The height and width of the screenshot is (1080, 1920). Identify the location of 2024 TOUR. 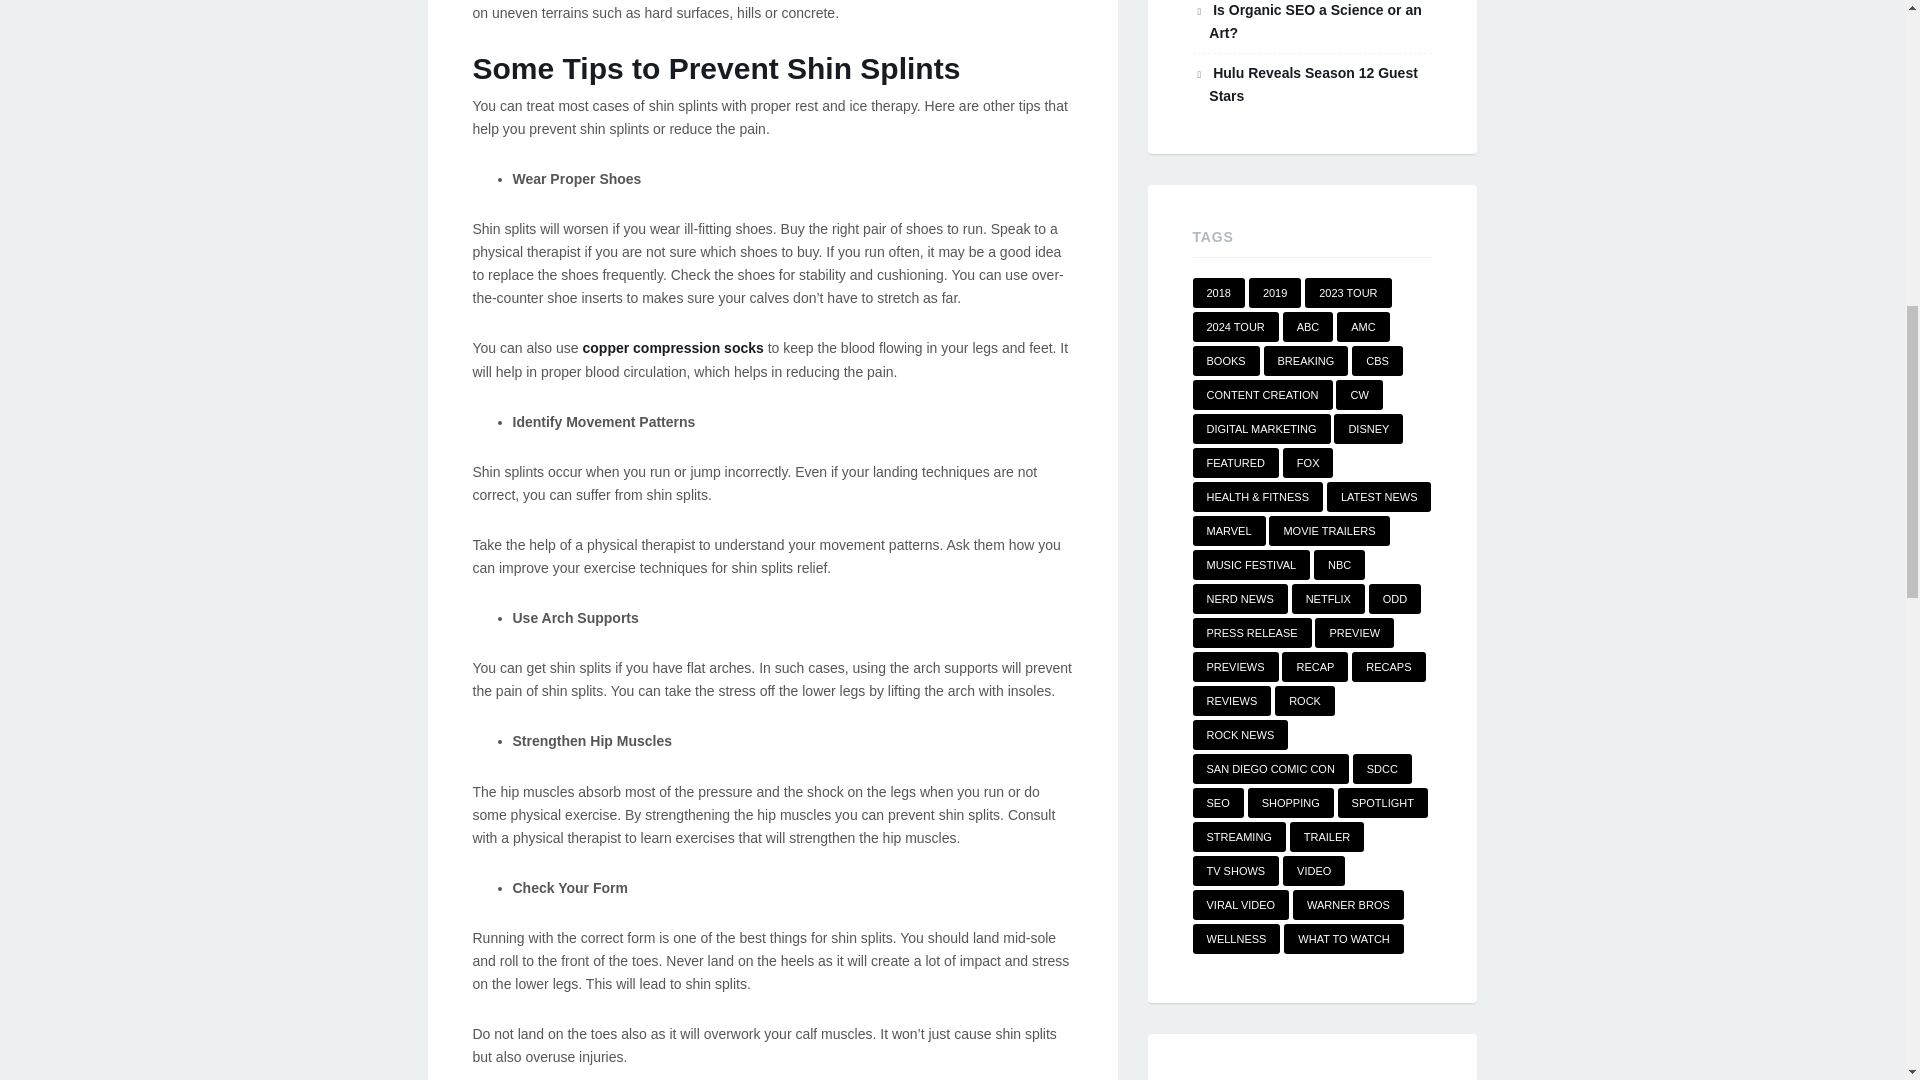
(1235, 327).